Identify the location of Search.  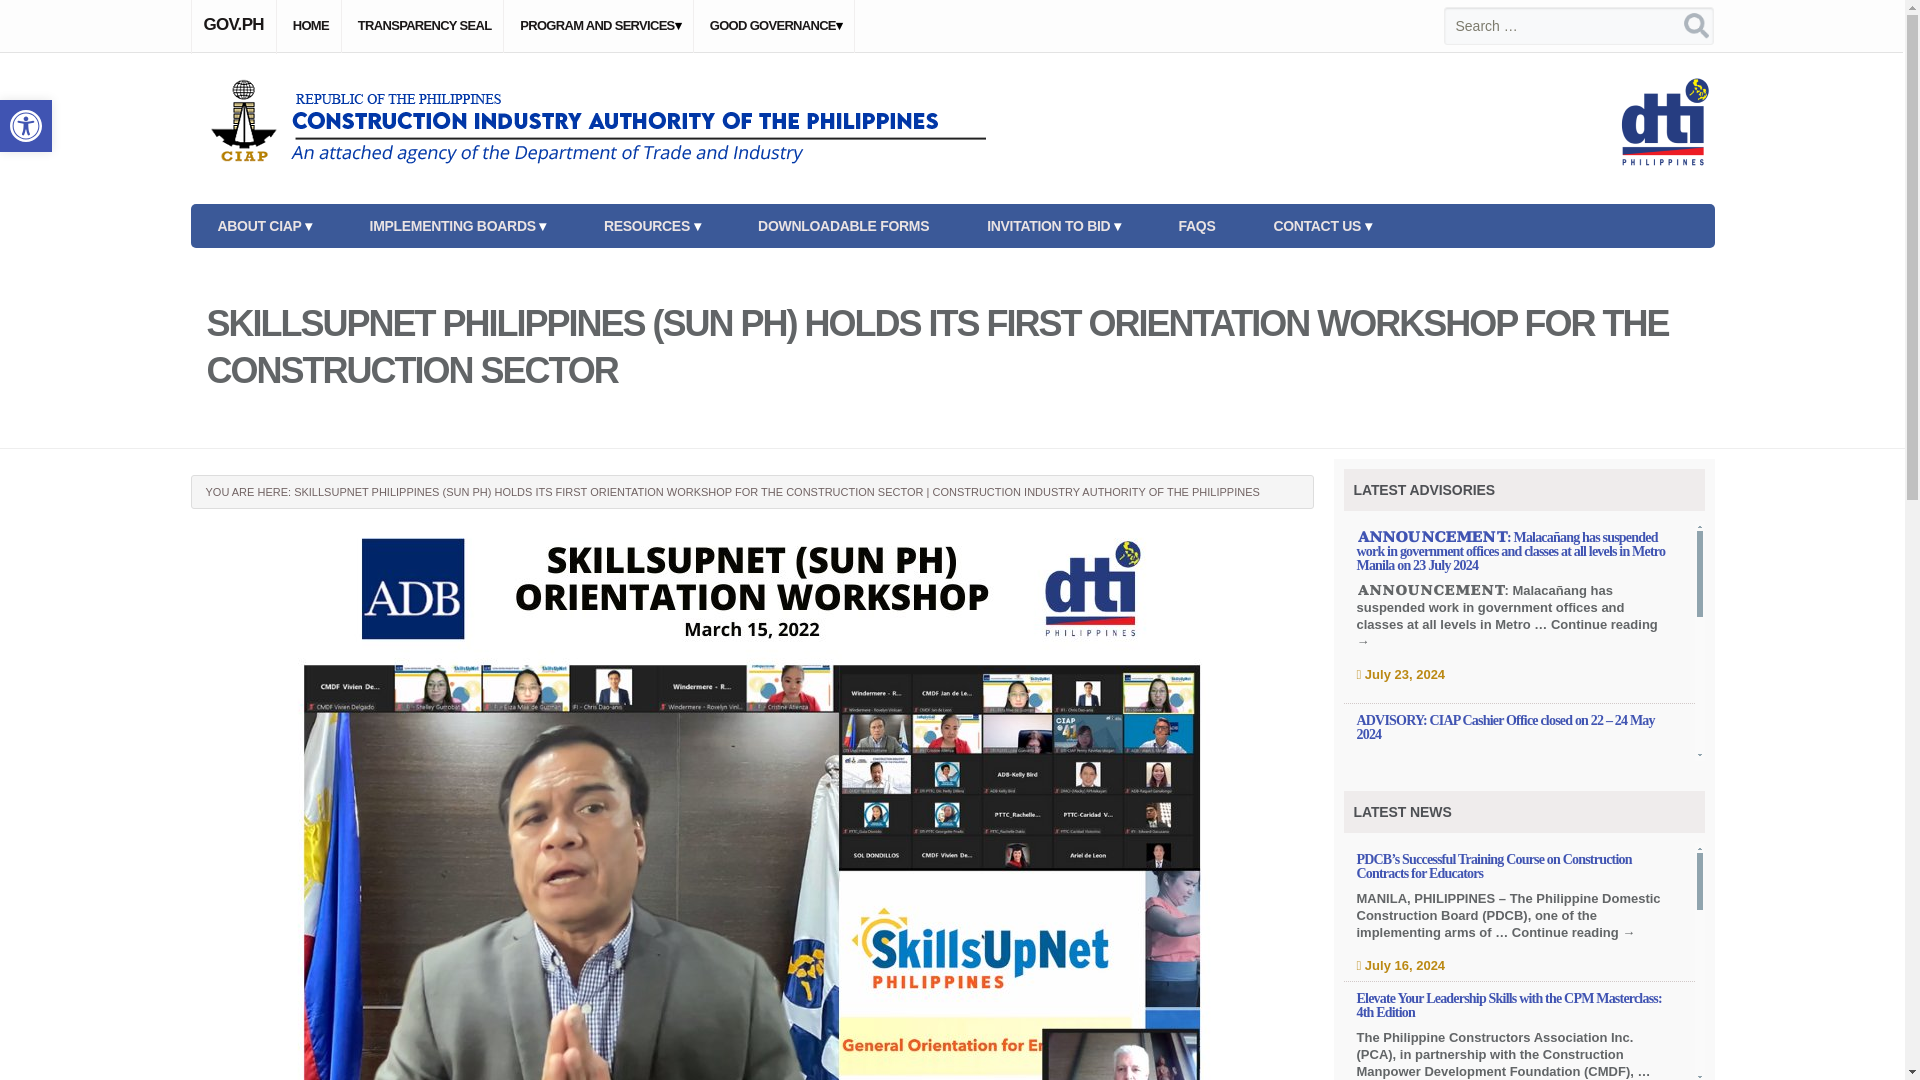
(46, 20).